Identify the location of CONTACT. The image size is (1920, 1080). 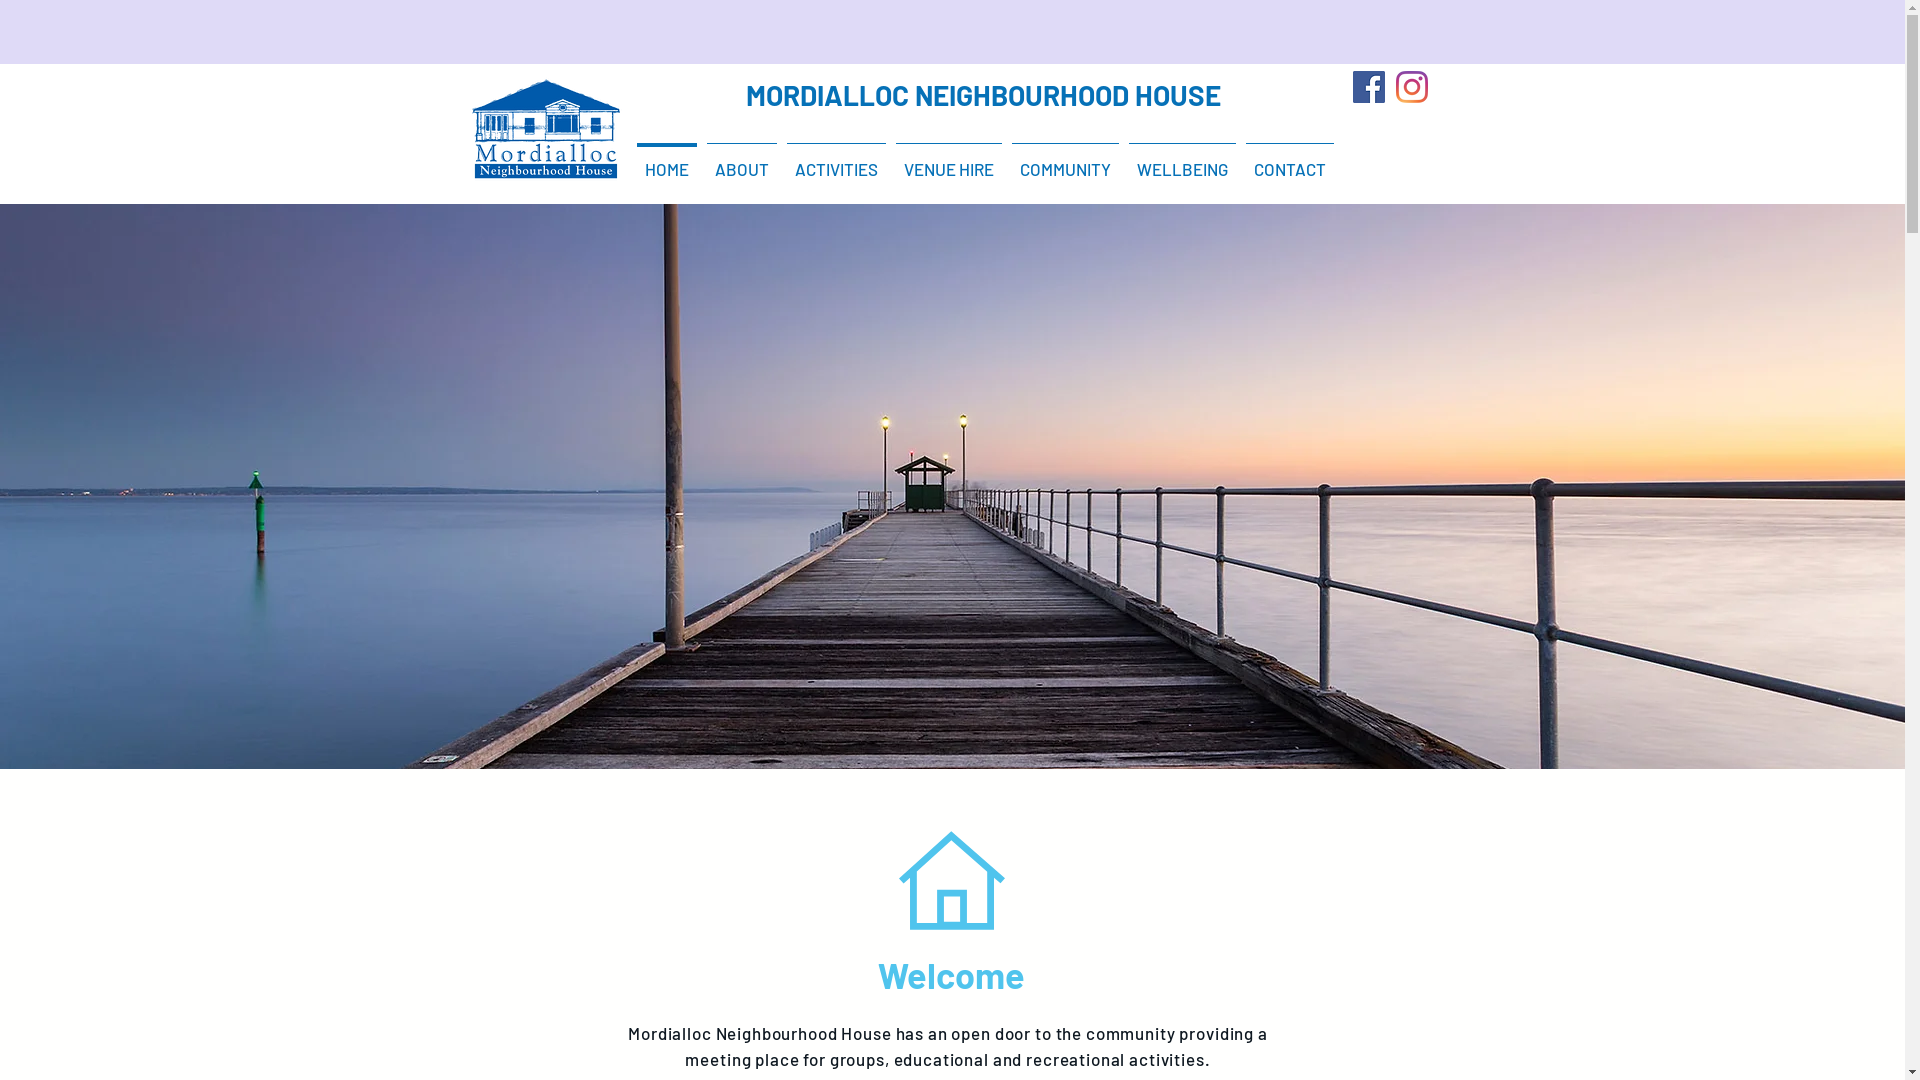
(1290, 160).